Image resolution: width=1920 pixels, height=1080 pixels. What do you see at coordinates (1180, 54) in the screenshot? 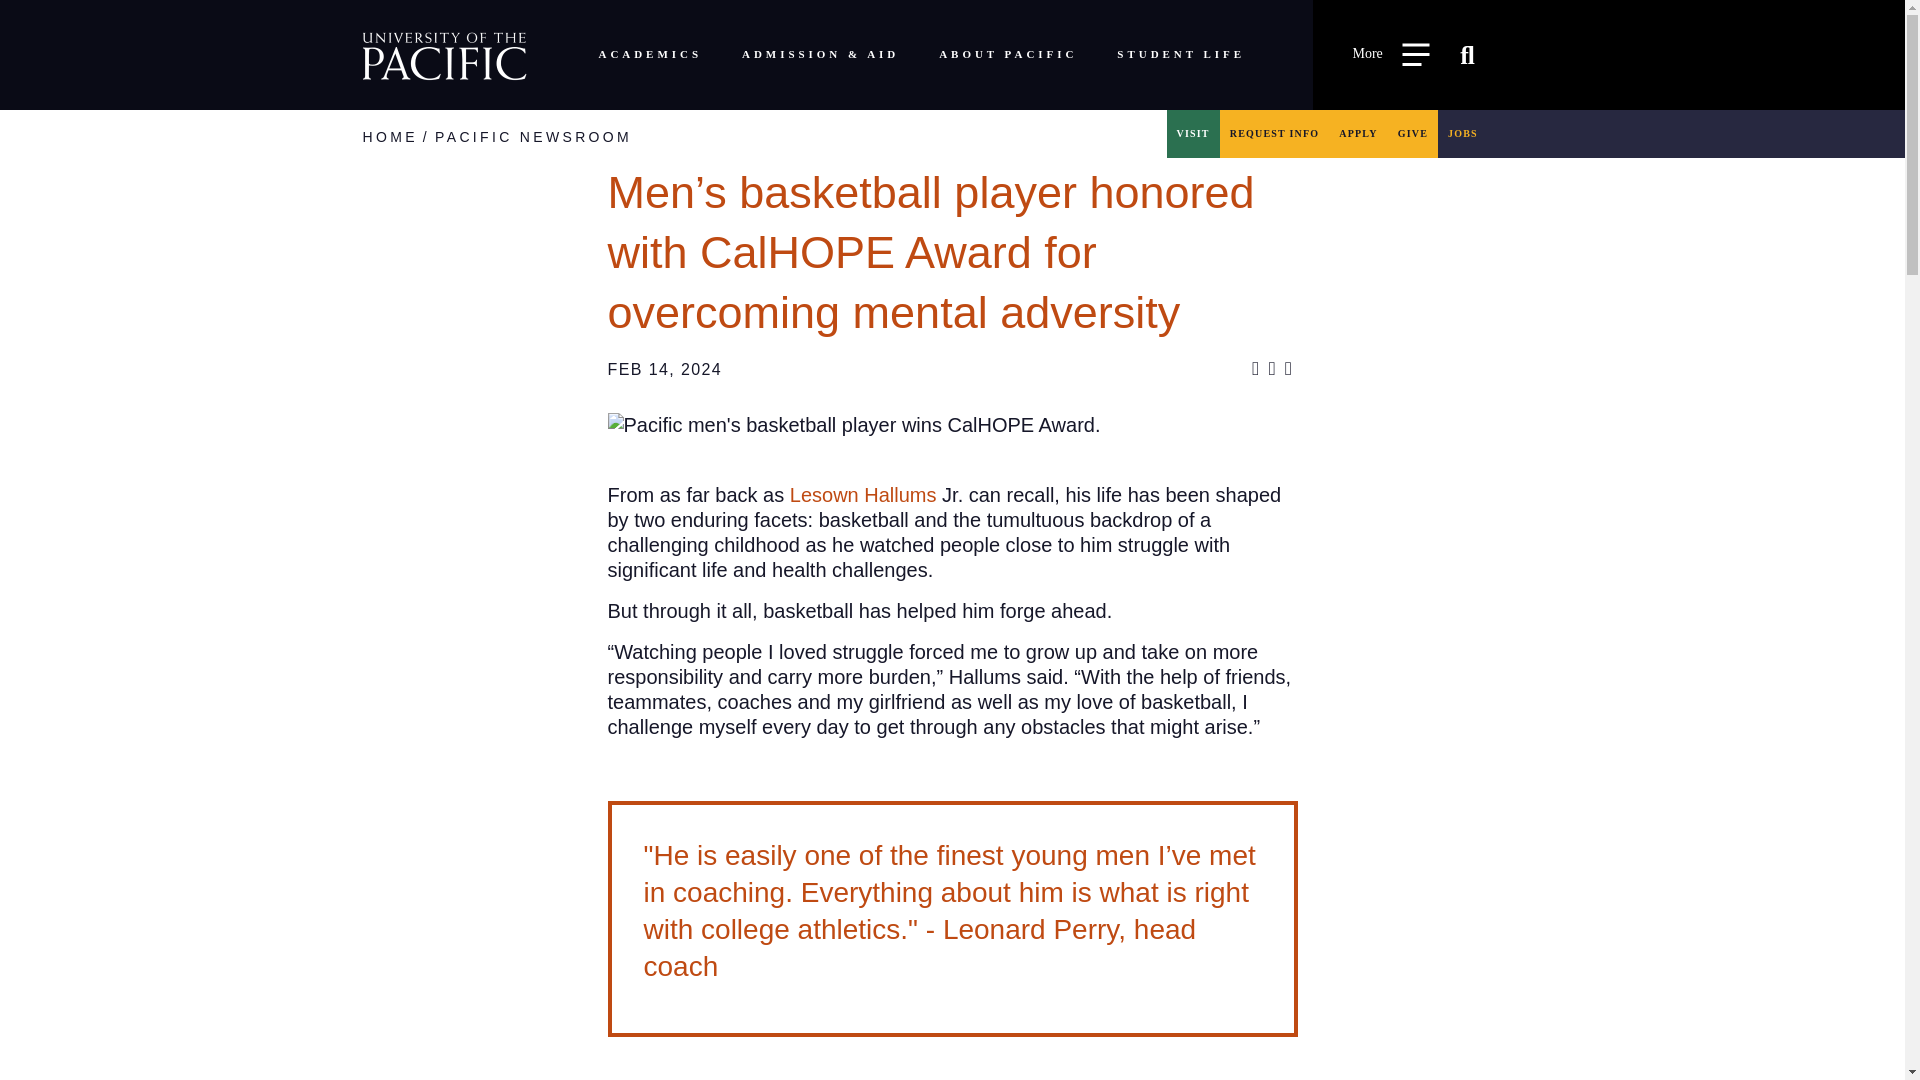
I see `STUDENT LIFE` at bounding box center [1180, 54].